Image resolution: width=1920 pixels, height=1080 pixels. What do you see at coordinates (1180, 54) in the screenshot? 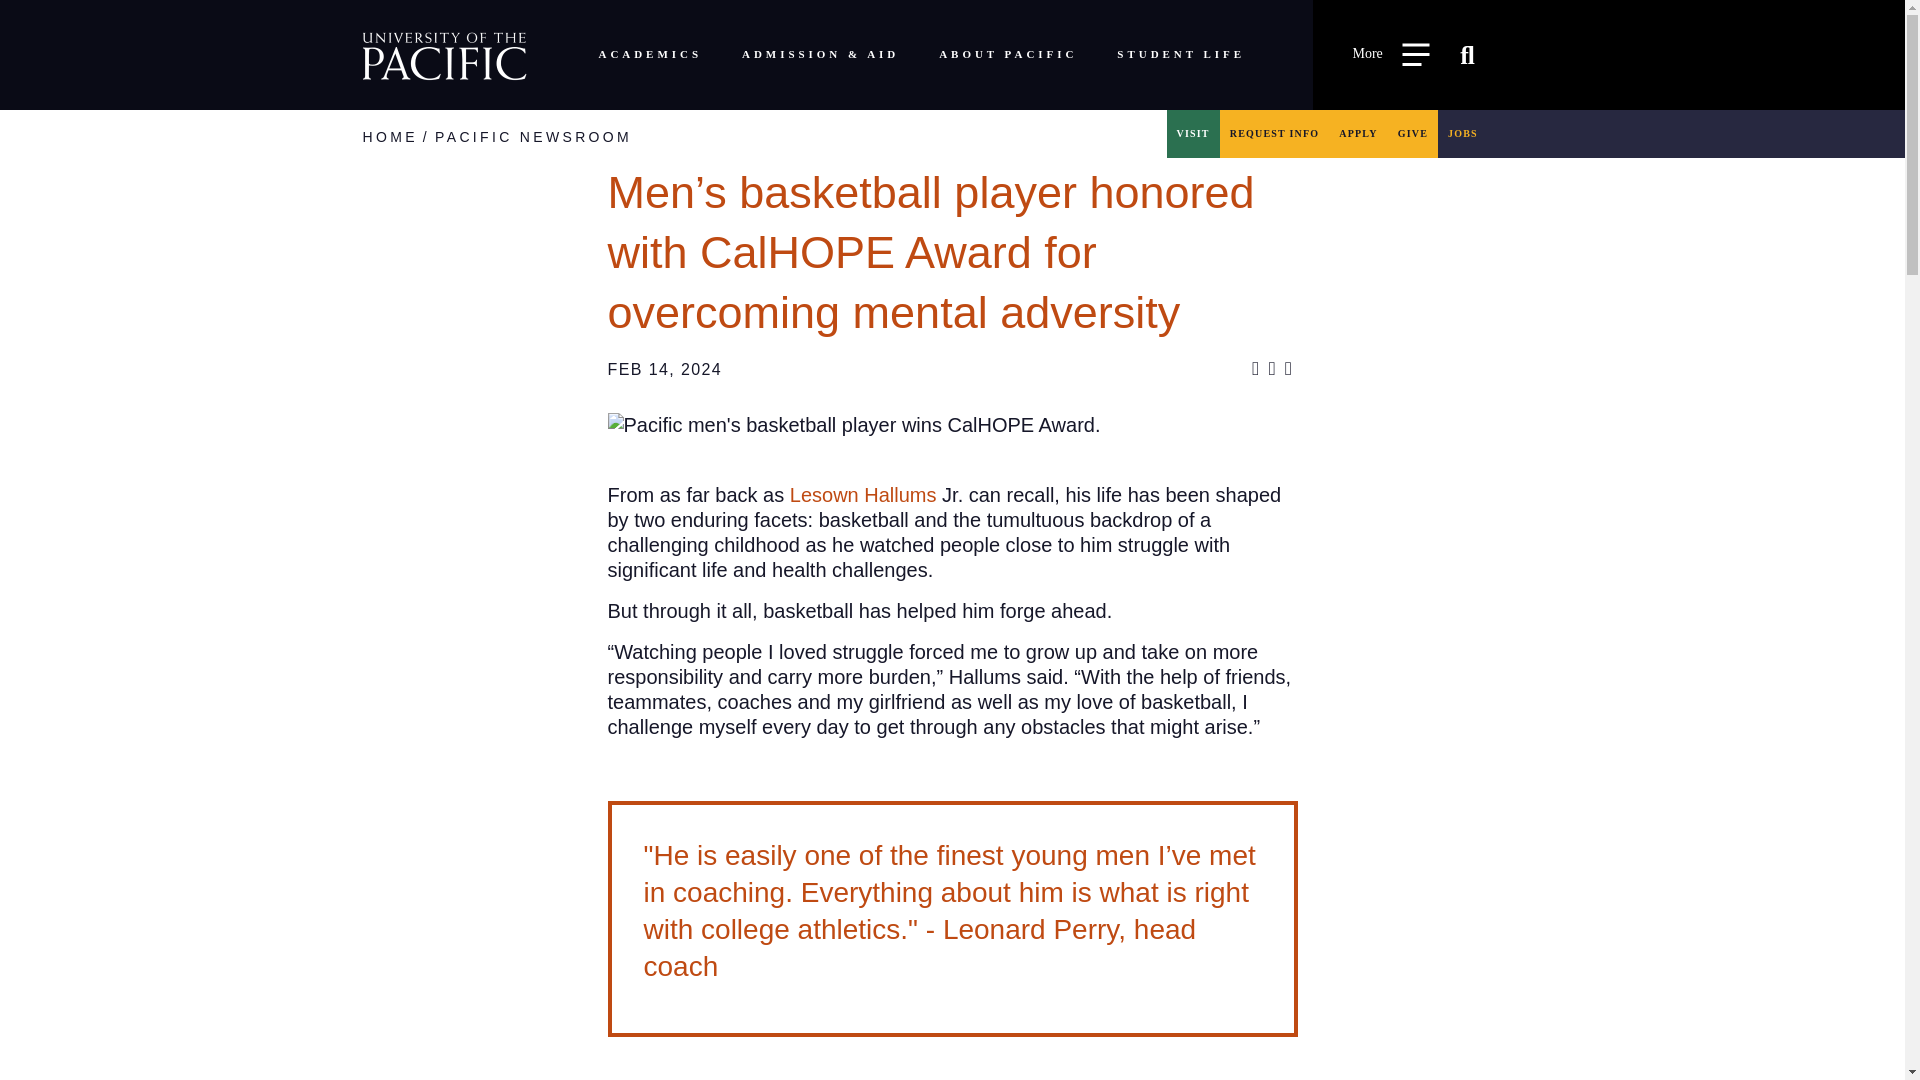
I see `STUDENT LIFE` at bounding box center [1180, 54].